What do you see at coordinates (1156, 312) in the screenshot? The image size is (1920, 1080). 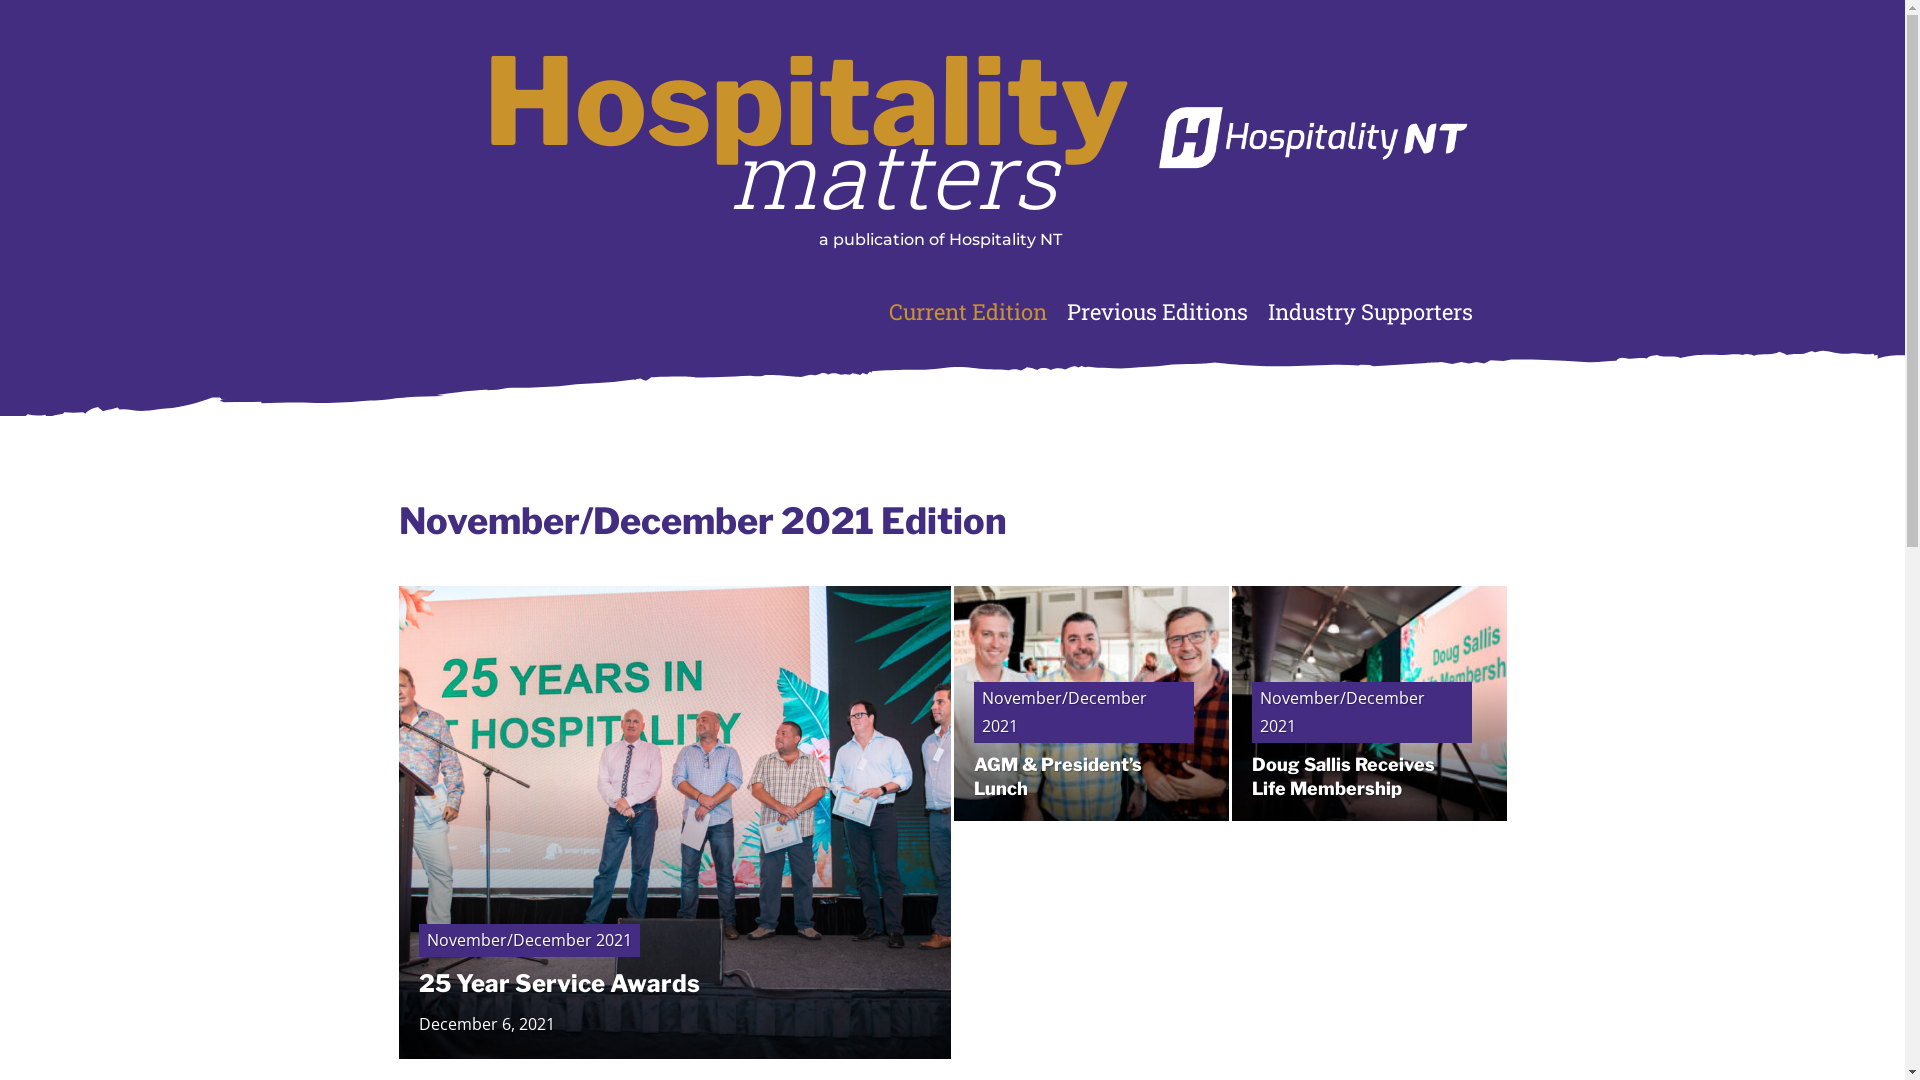 I see `Previous Editions` at bounding box center [1156, 312].